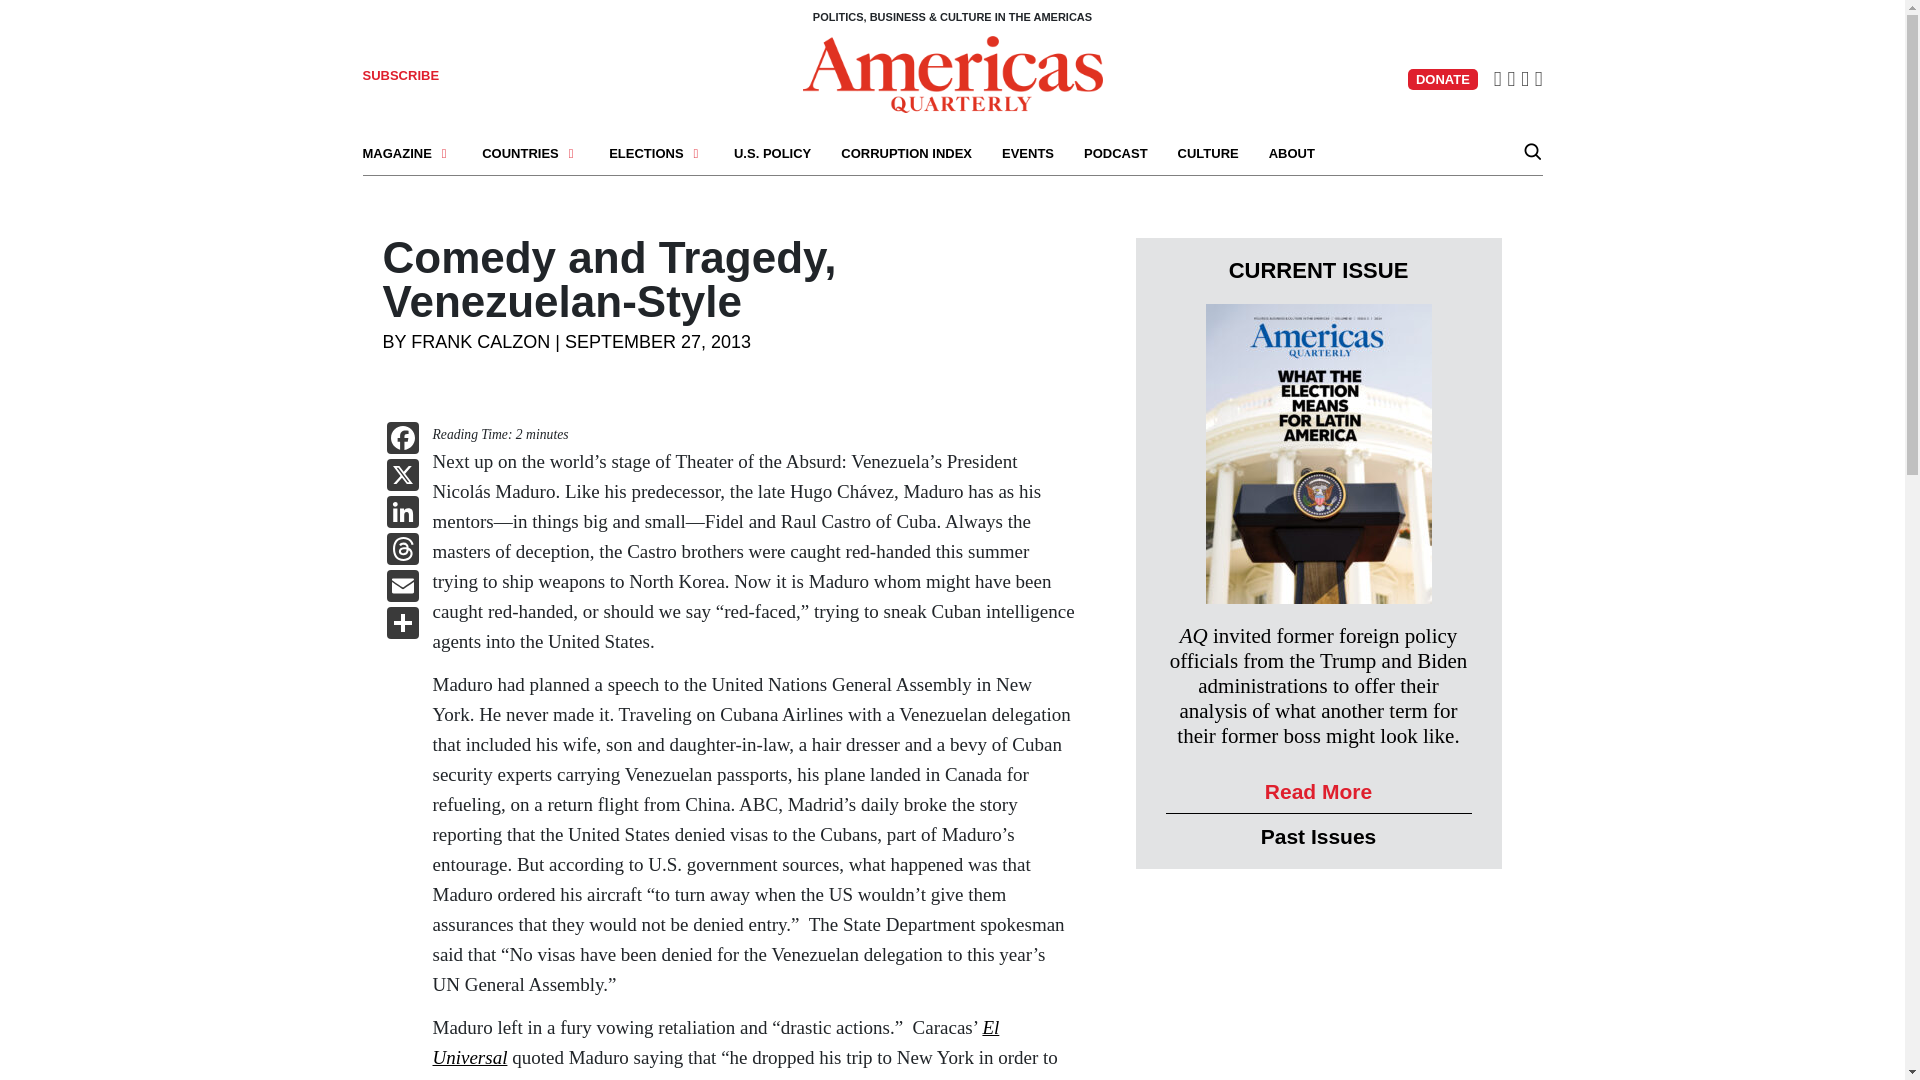 The width and height of the screenshot is (1920, 1080). I want to click on Facebook, so click(402, 440).